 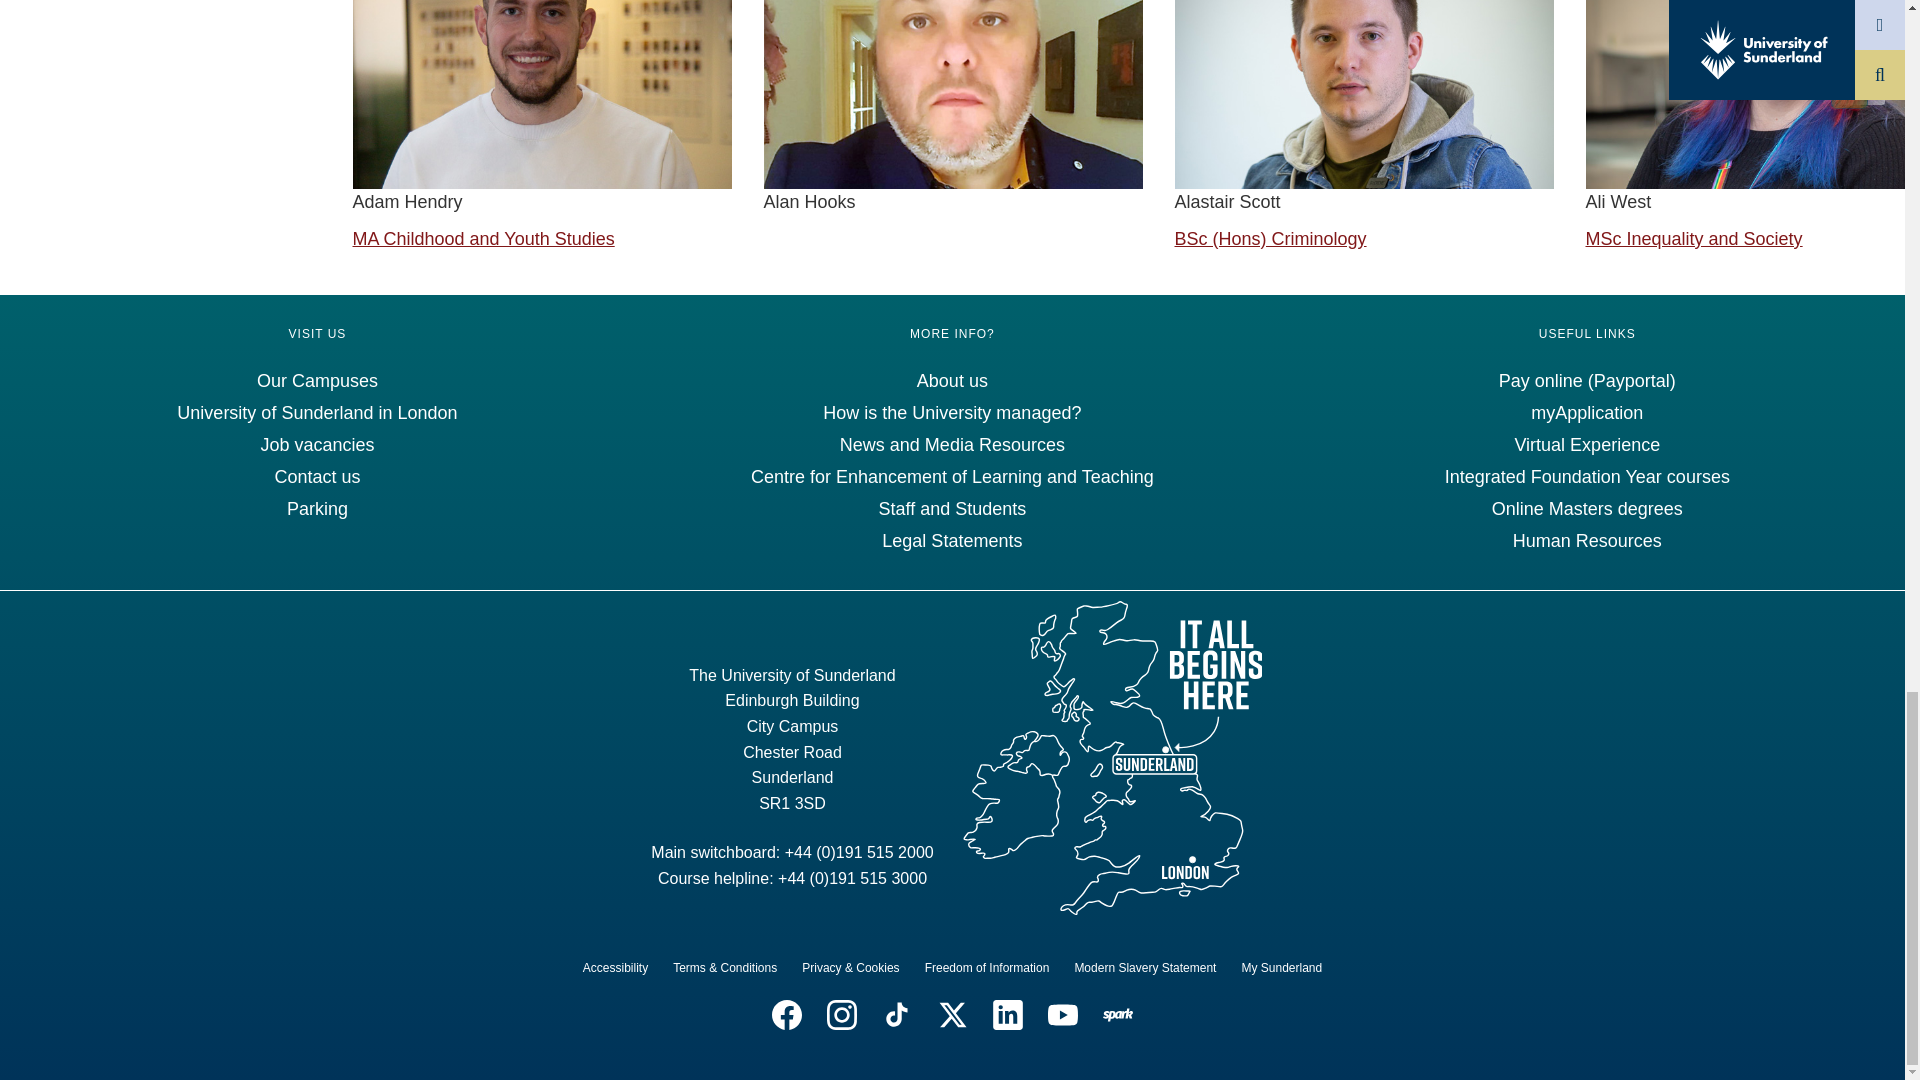 I want to click on Staff and Students Portal, so click(x=951, y=508).